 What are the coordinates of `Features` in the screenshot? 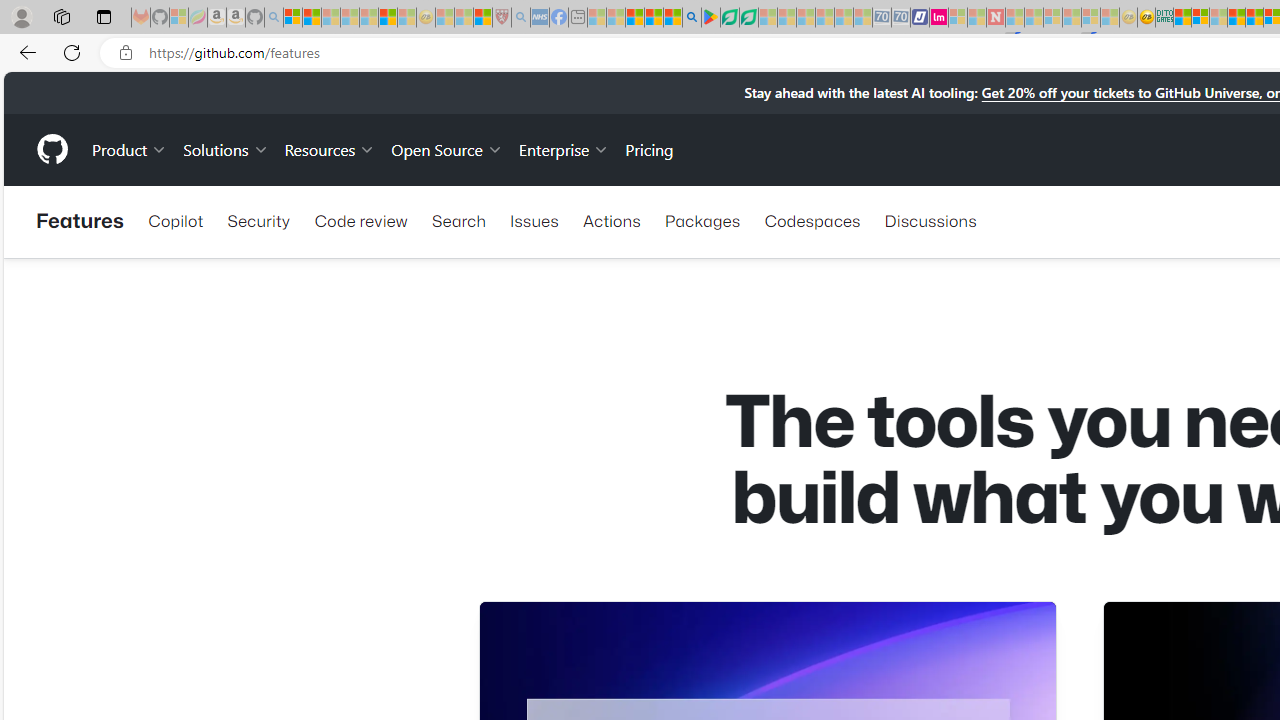 It's located at (80, 222).